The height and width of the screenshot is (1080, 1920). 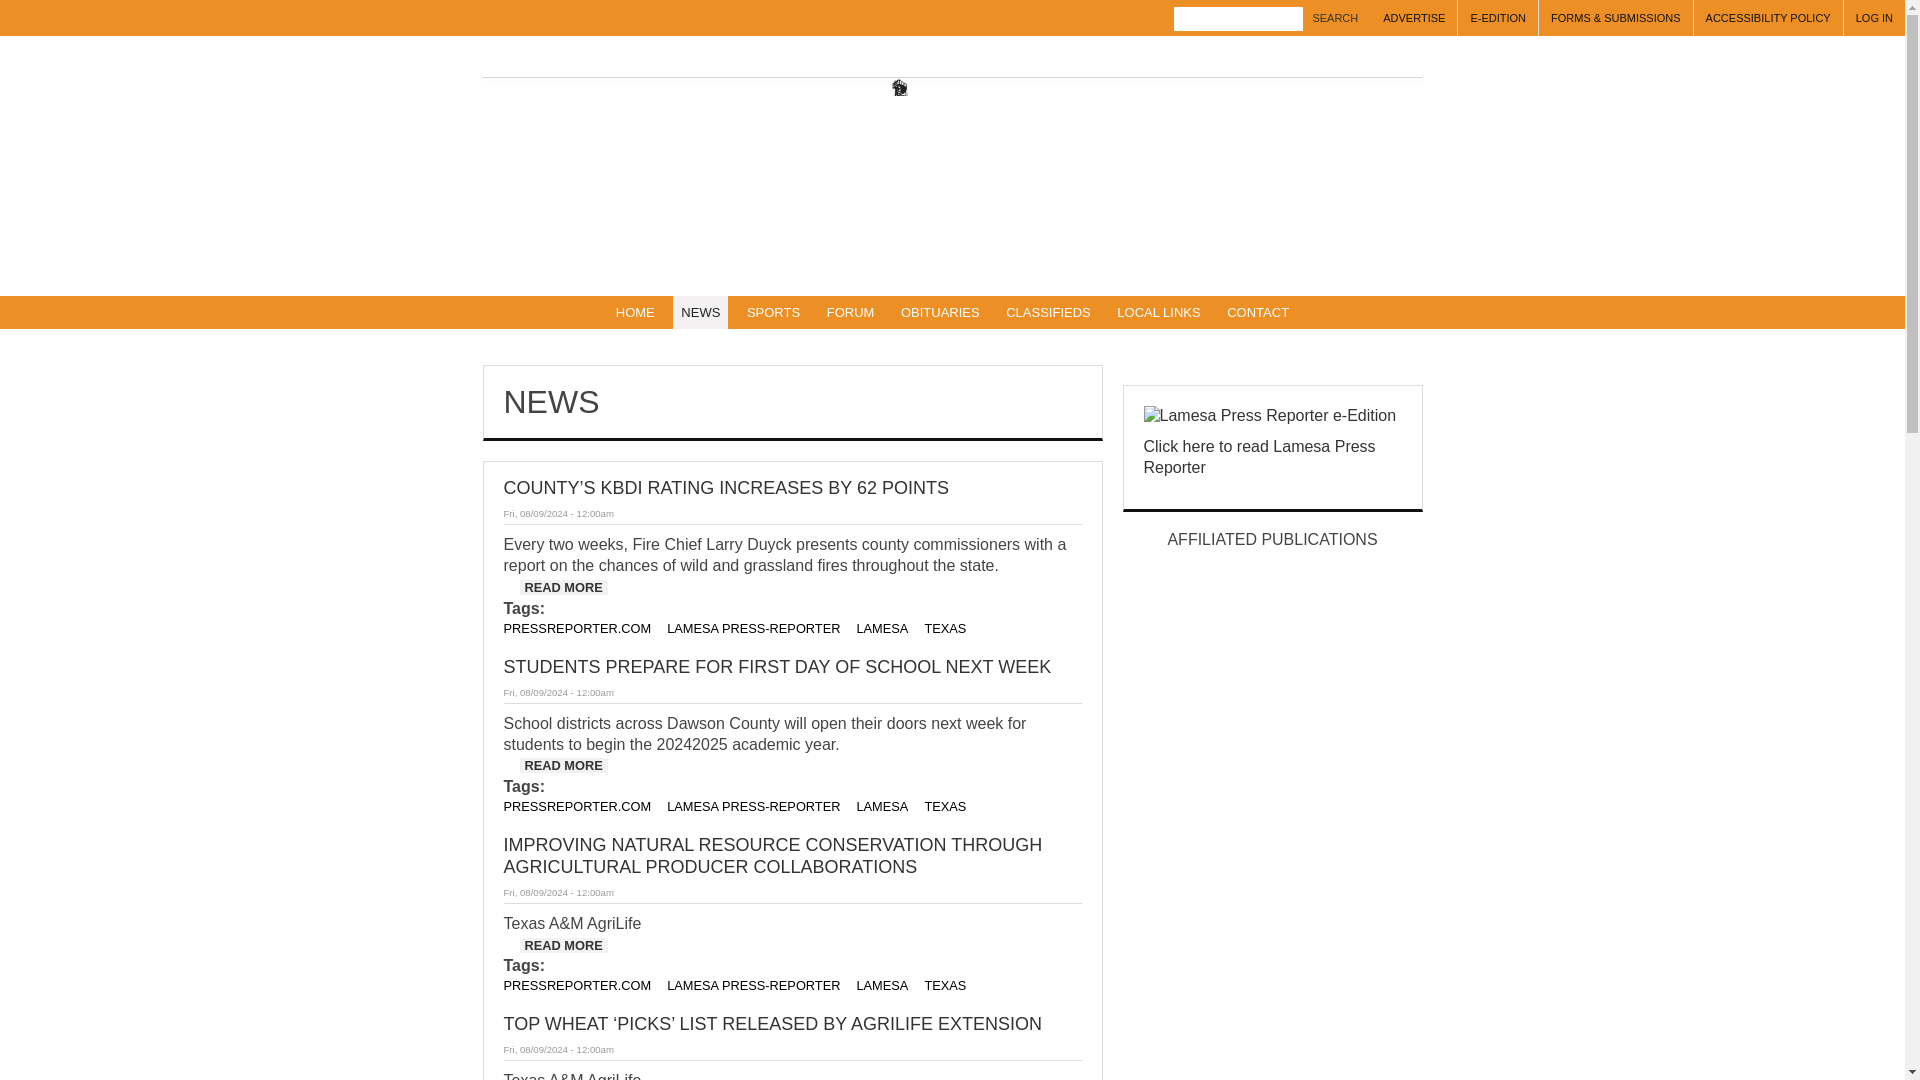 I want to click on LAMESA, so click(x=882, y=985).